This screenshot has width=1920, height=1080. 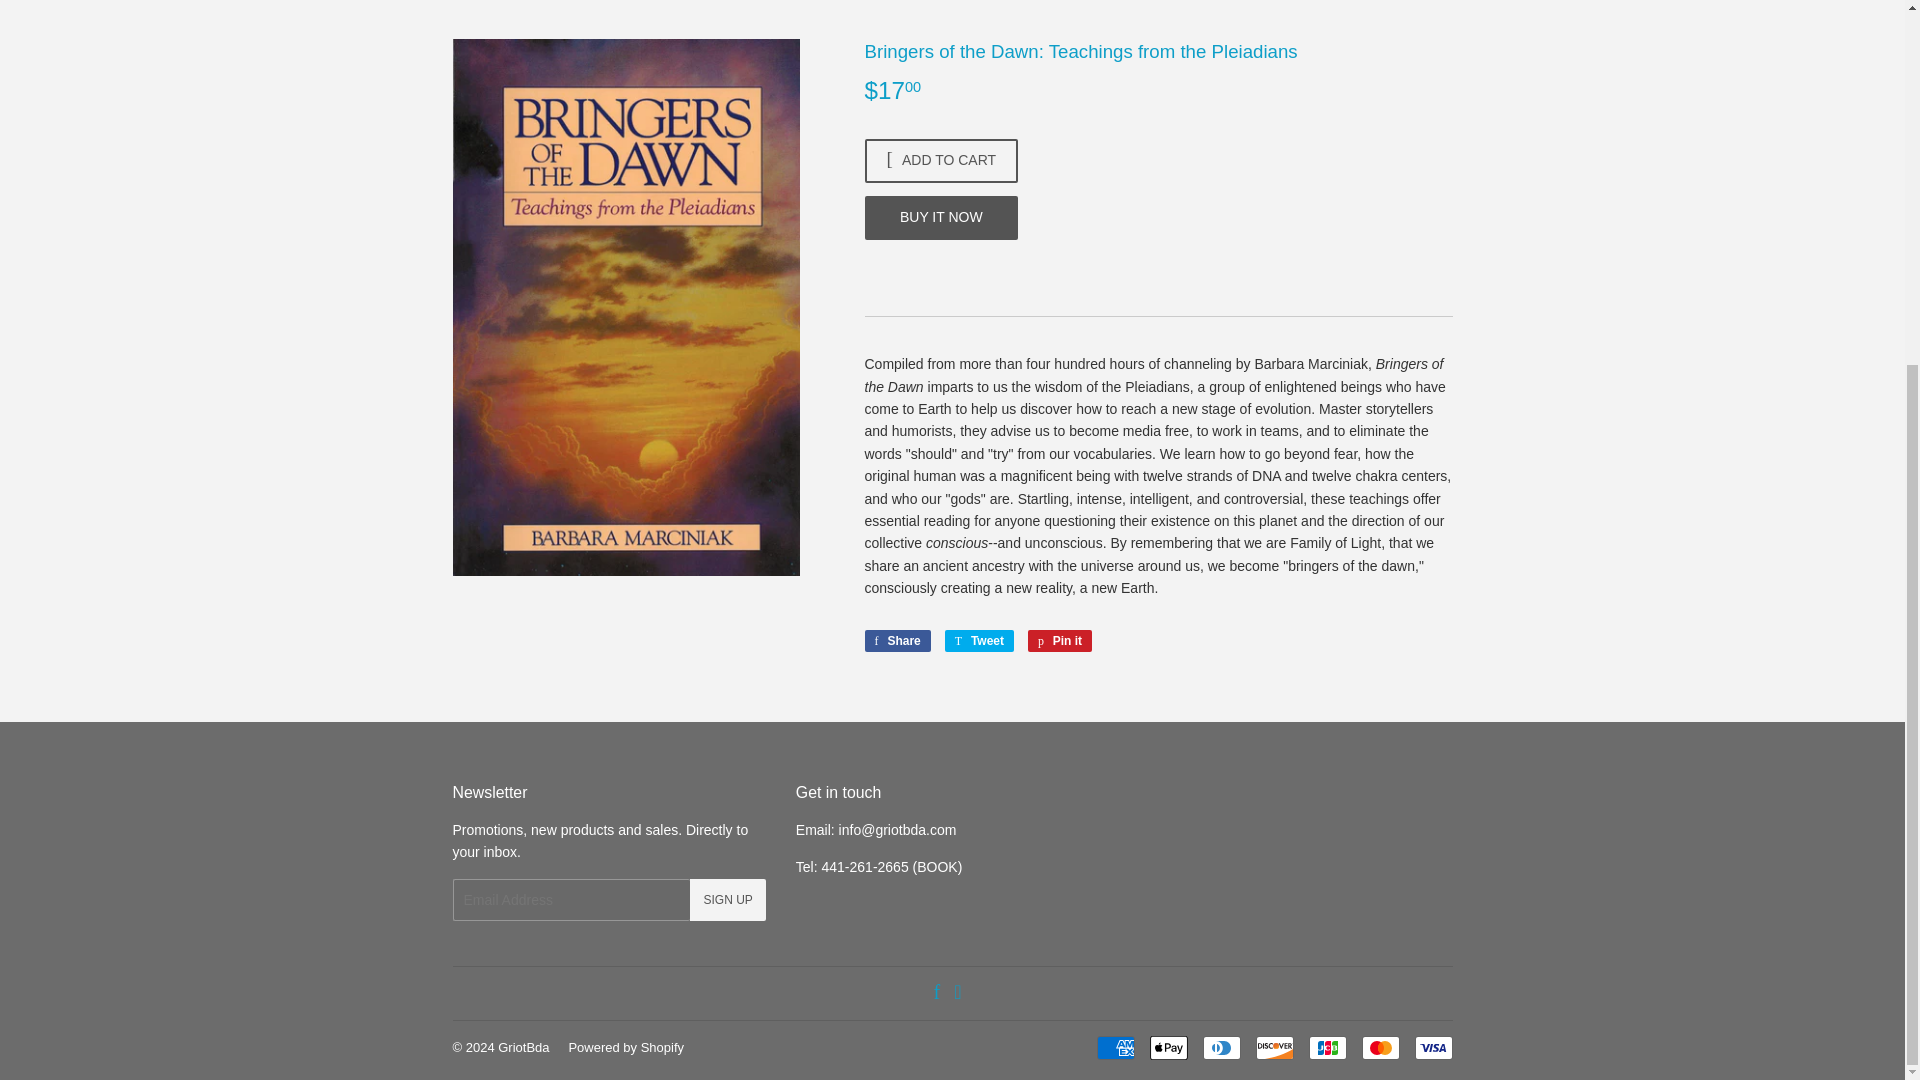 I want to click on Discover, so click(x=1274, y=1047).